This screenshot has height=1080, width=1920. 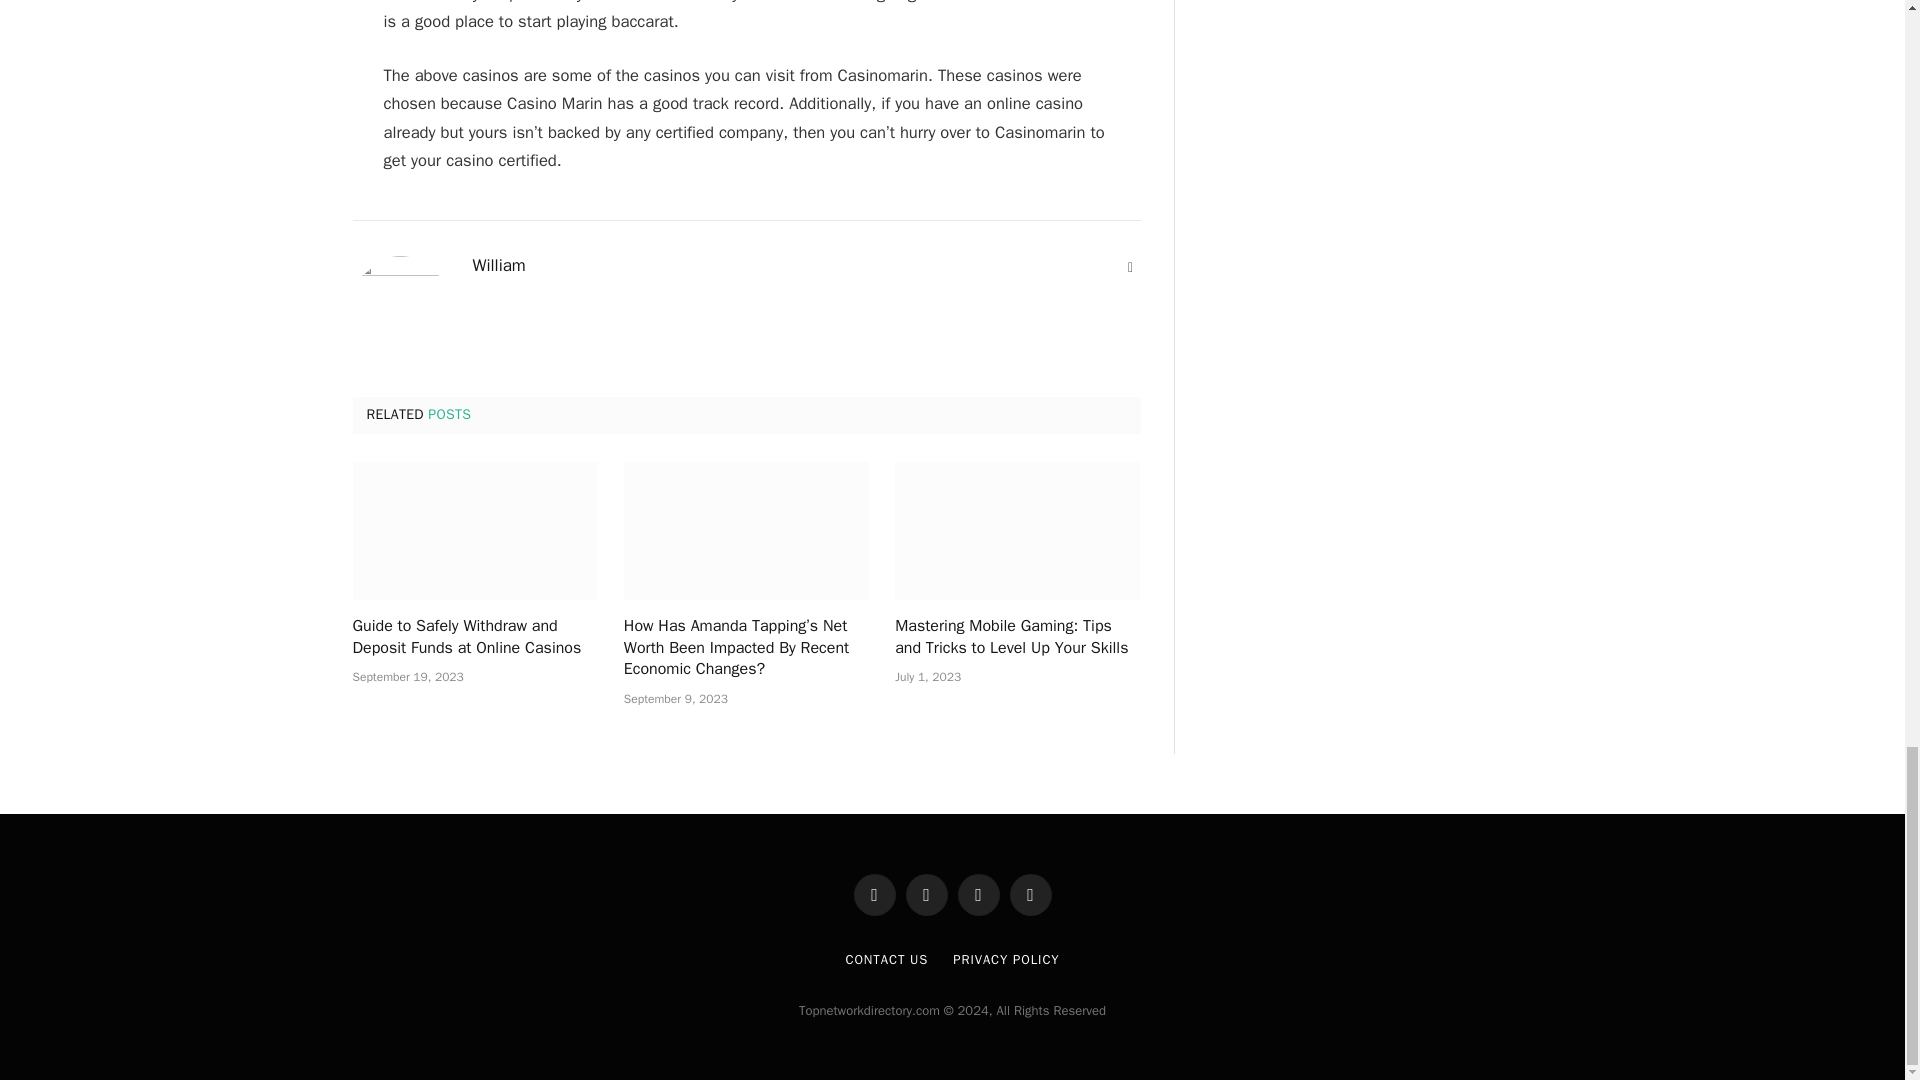 I want to click on Guide to Safely Withdraw and Deposit Funds at Online Casinos, so click(x=474, y=531).